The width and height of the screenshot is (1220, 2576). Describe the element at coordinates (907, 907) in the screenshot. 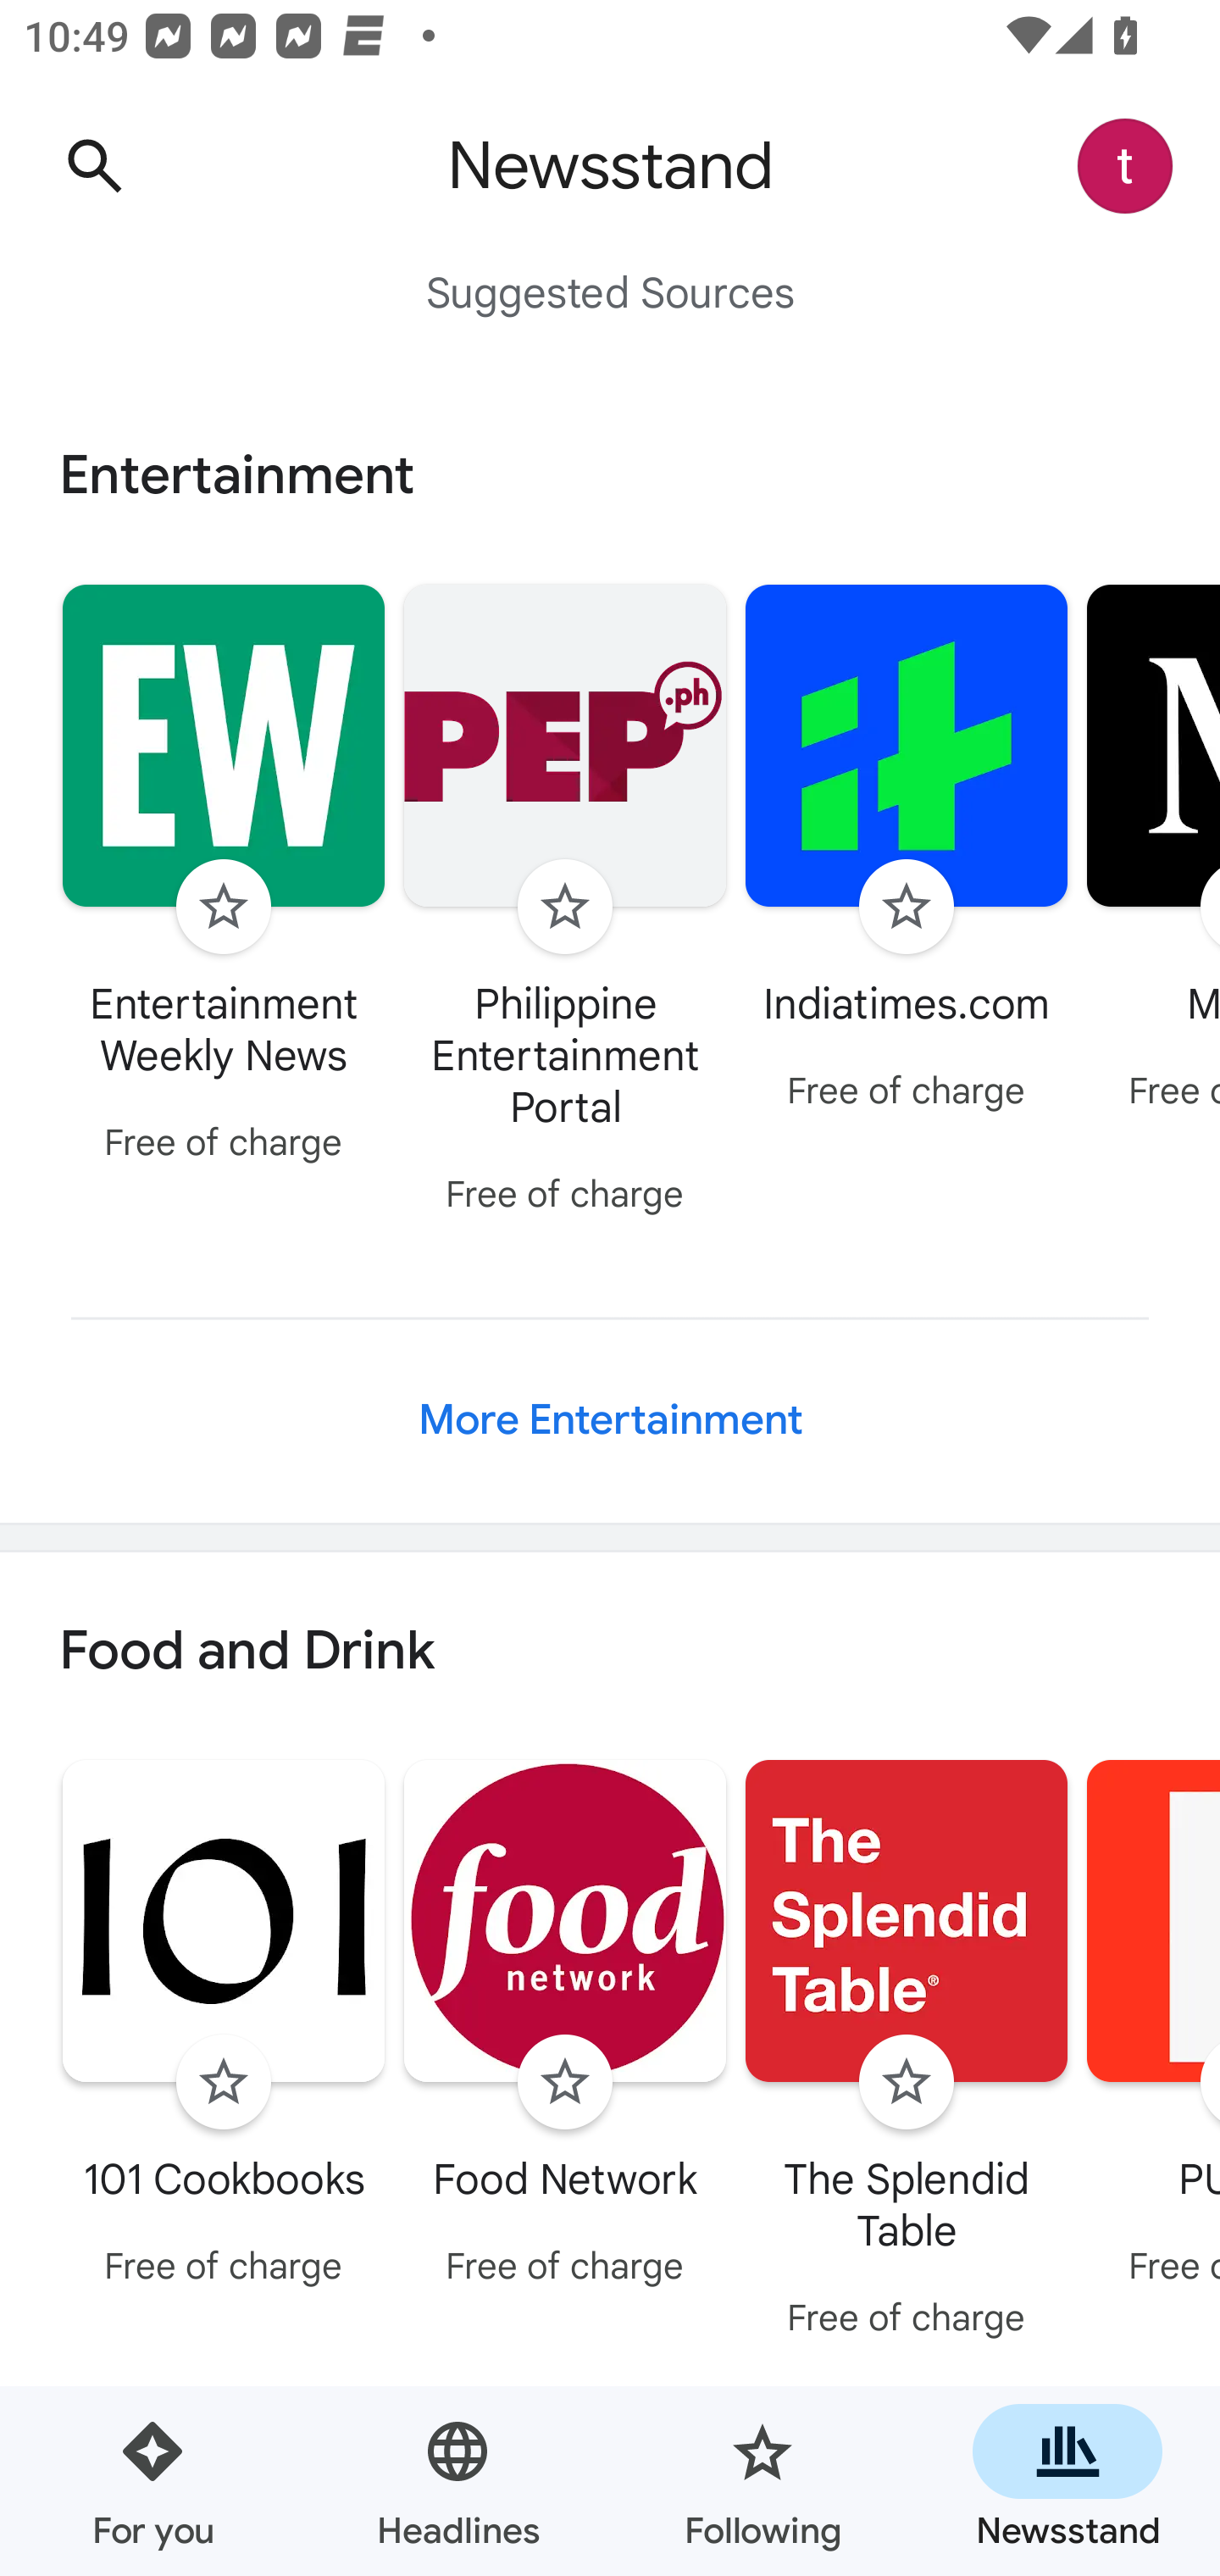

I see `Follow` at that location.